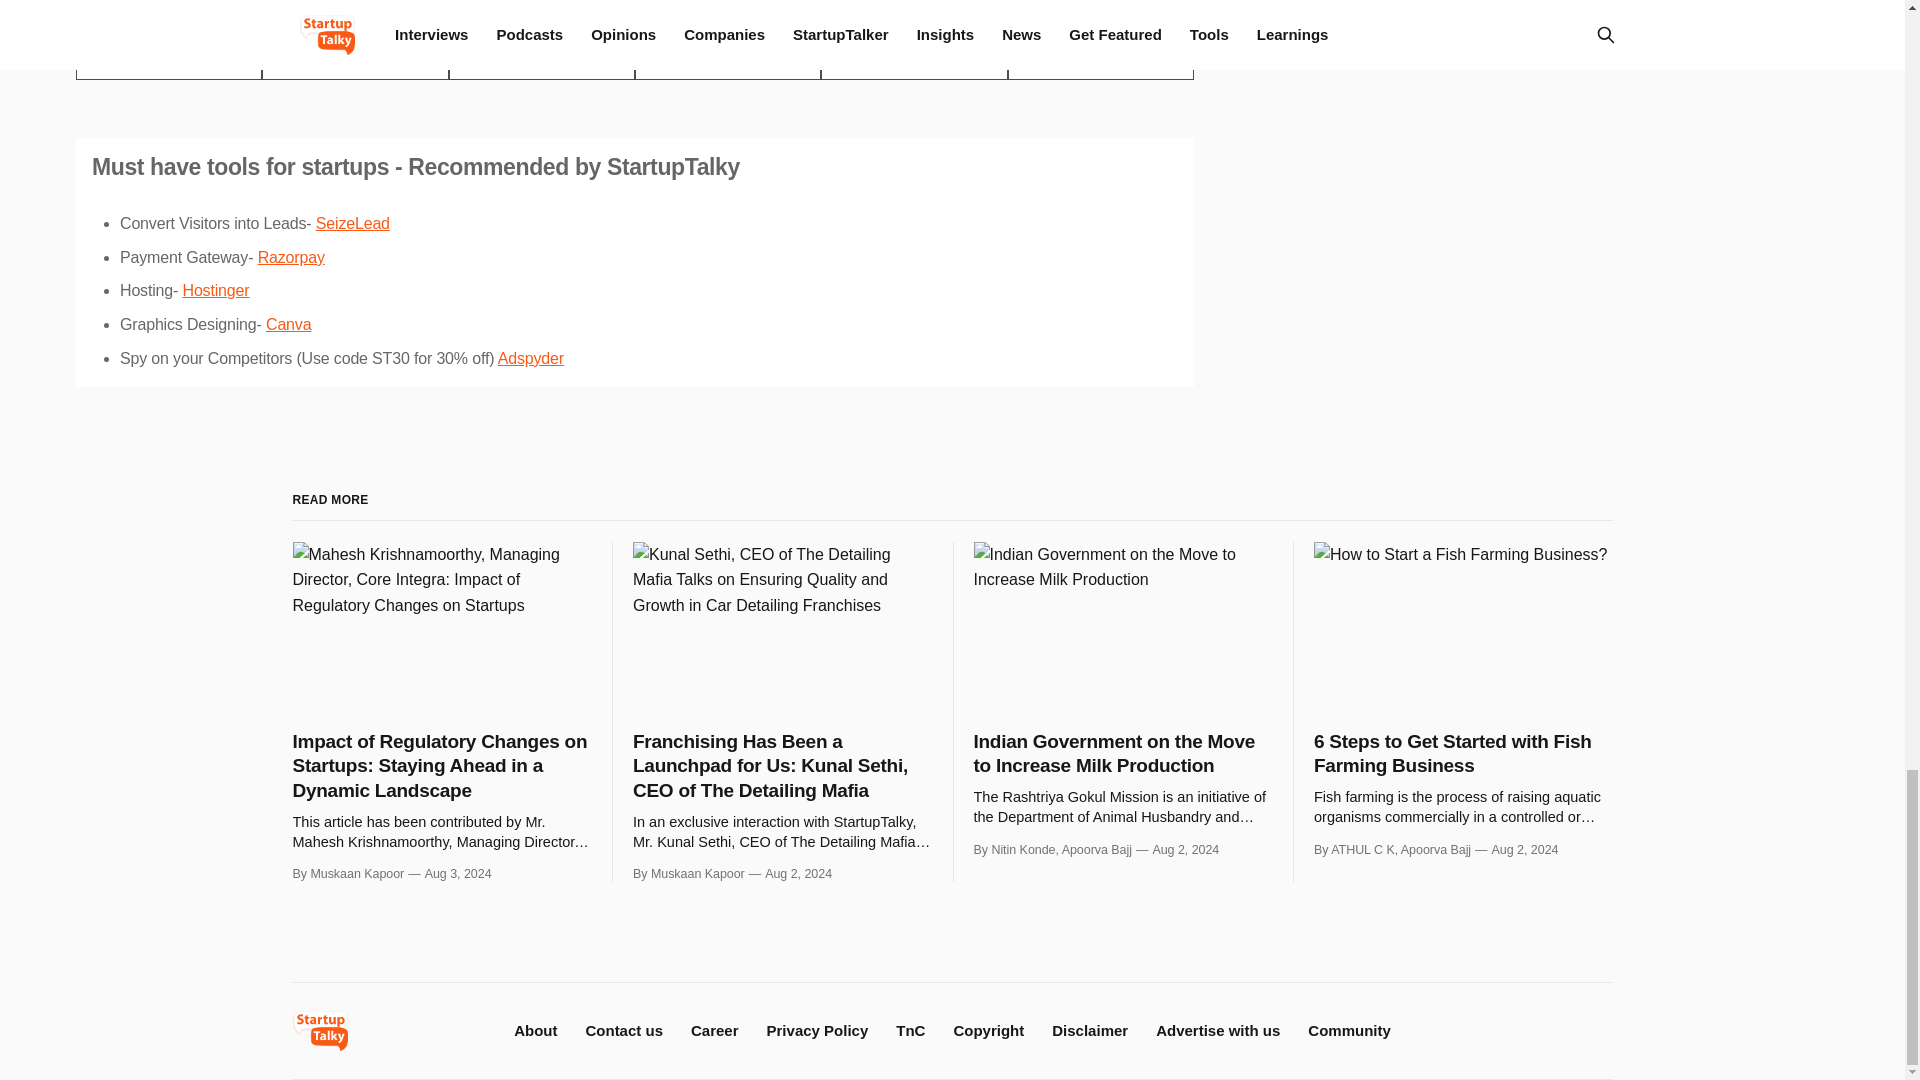  I want to click on Contact us, so click(624, 1030).